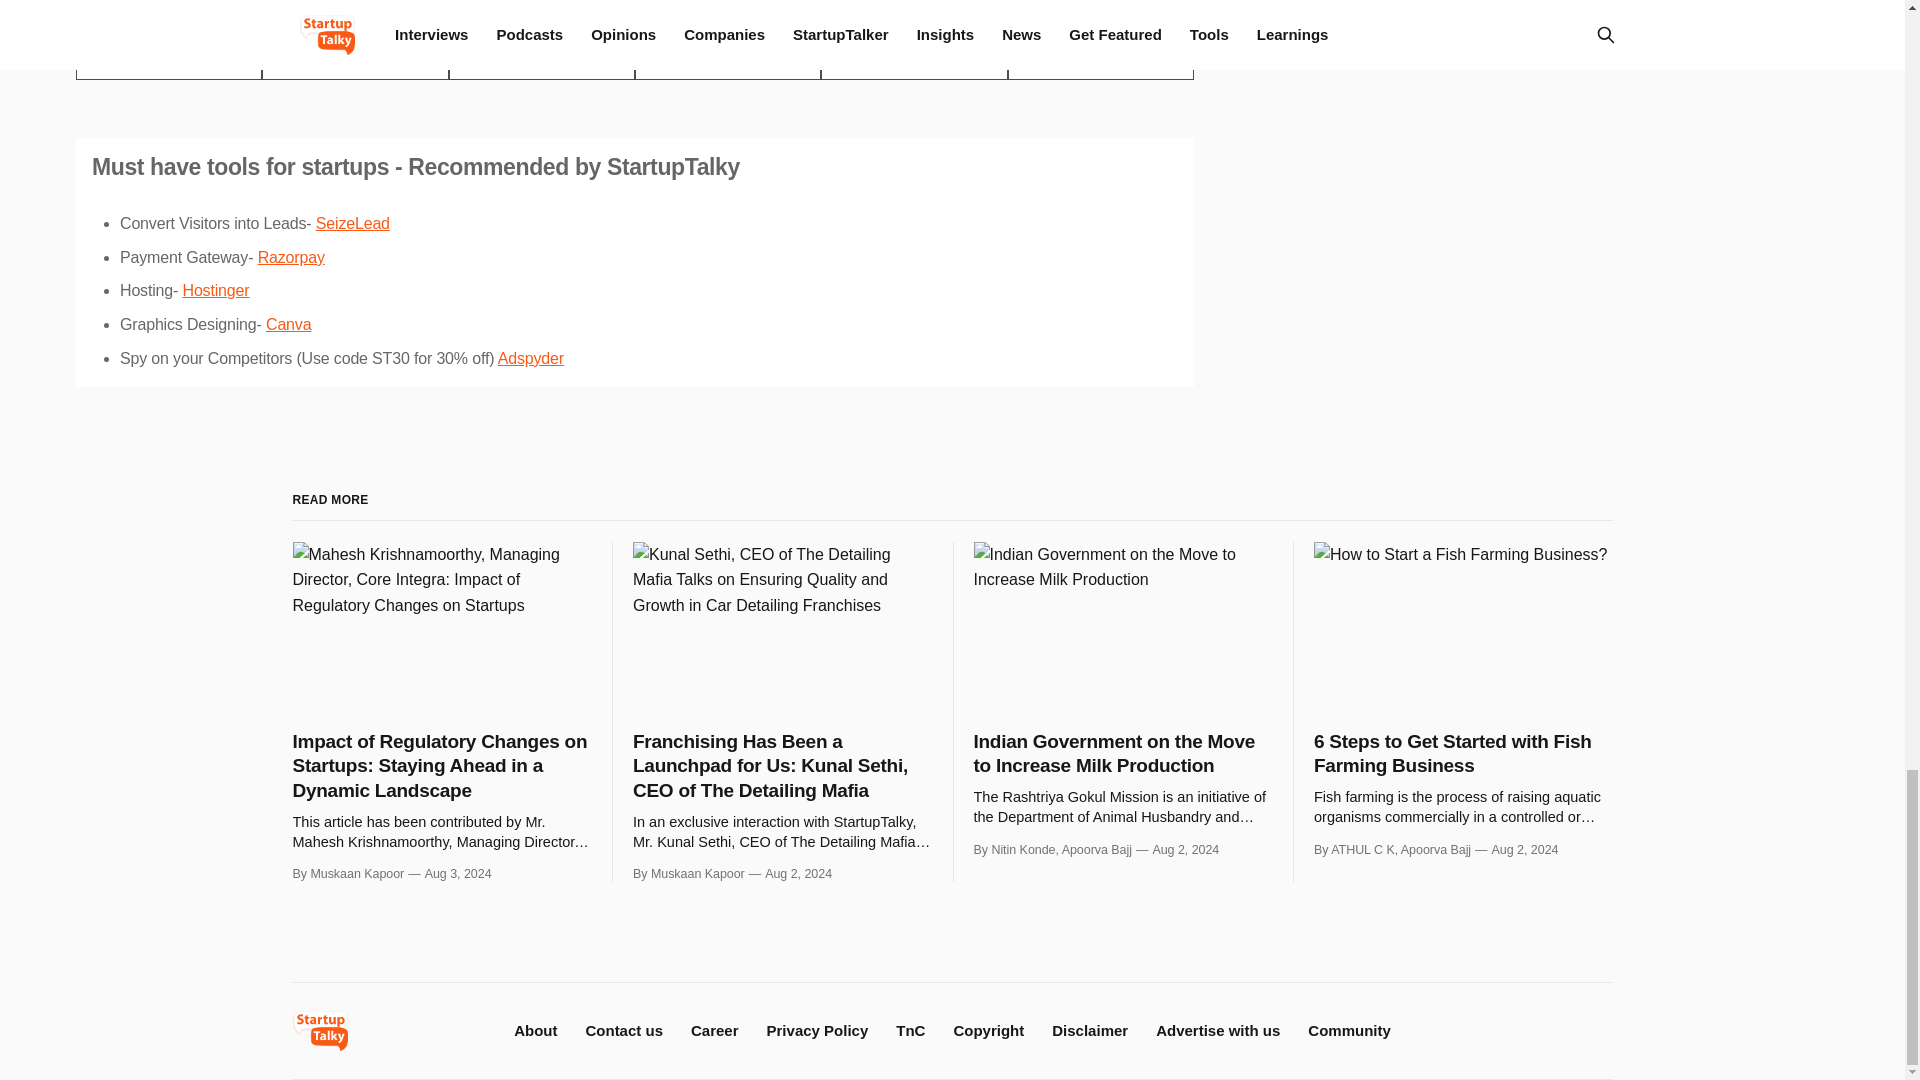  I want to click on Contact us, so click(624, 1030).